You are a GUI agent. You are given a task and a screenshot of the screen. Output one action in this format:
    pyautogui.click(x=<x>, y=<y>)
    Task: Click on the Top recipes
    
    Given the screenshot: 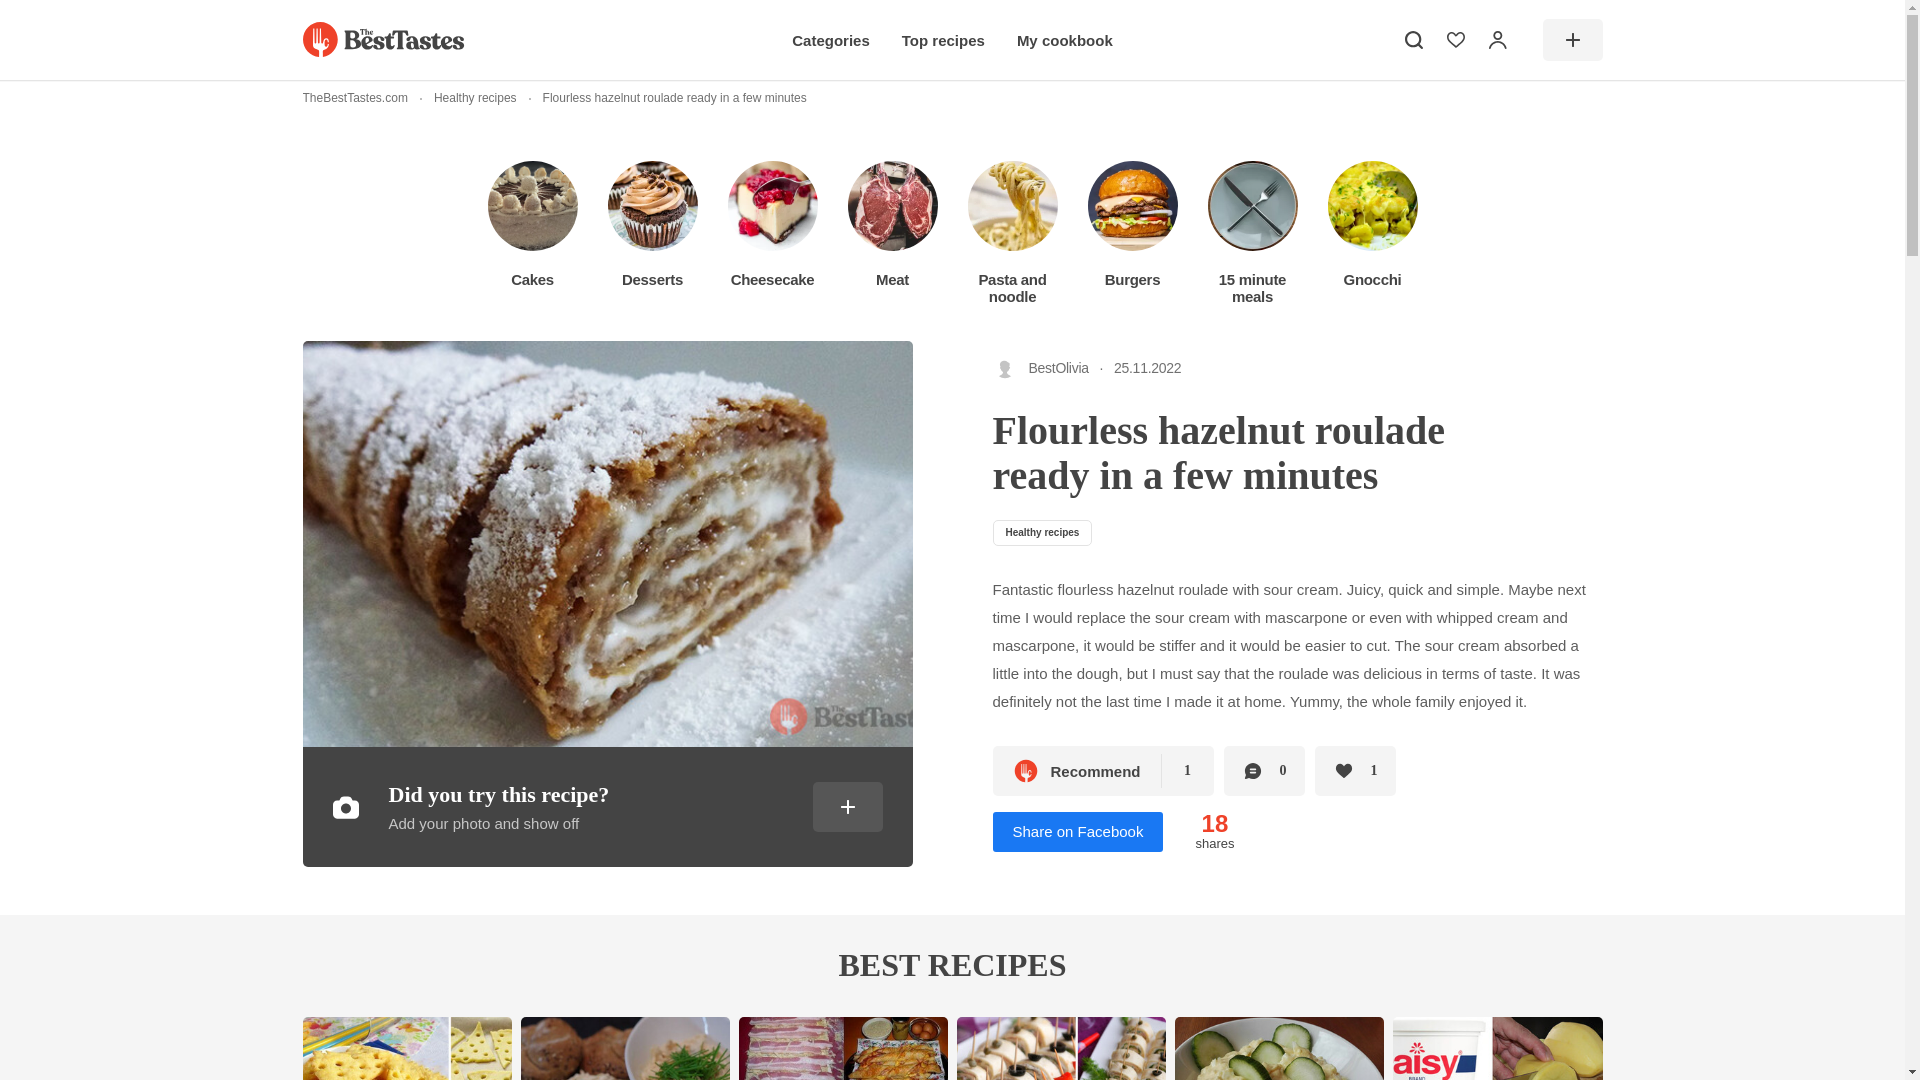 What is the action you would take?
    pyautogui.click(x=943, y=40)
    